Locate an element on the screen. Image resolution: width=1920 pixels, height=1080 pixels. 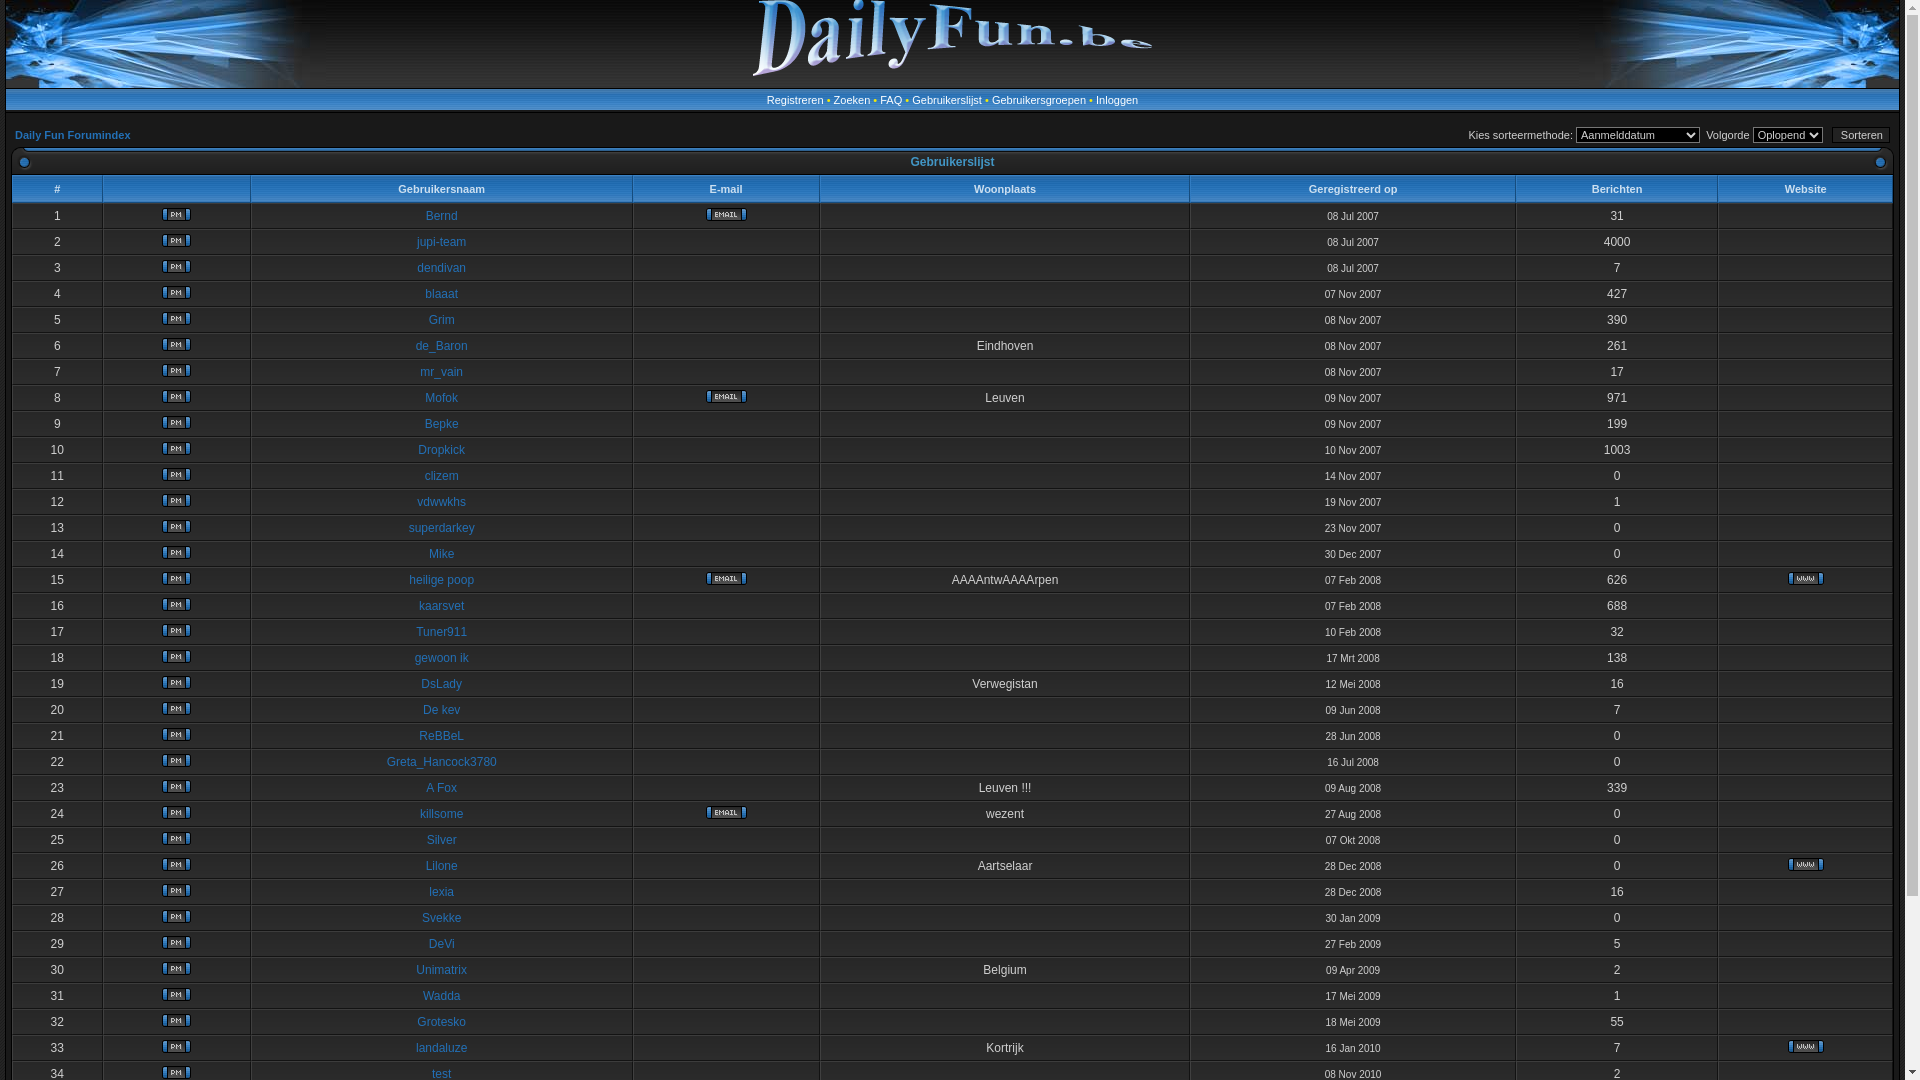
Tuner911 is located at coordinates (442, 632).